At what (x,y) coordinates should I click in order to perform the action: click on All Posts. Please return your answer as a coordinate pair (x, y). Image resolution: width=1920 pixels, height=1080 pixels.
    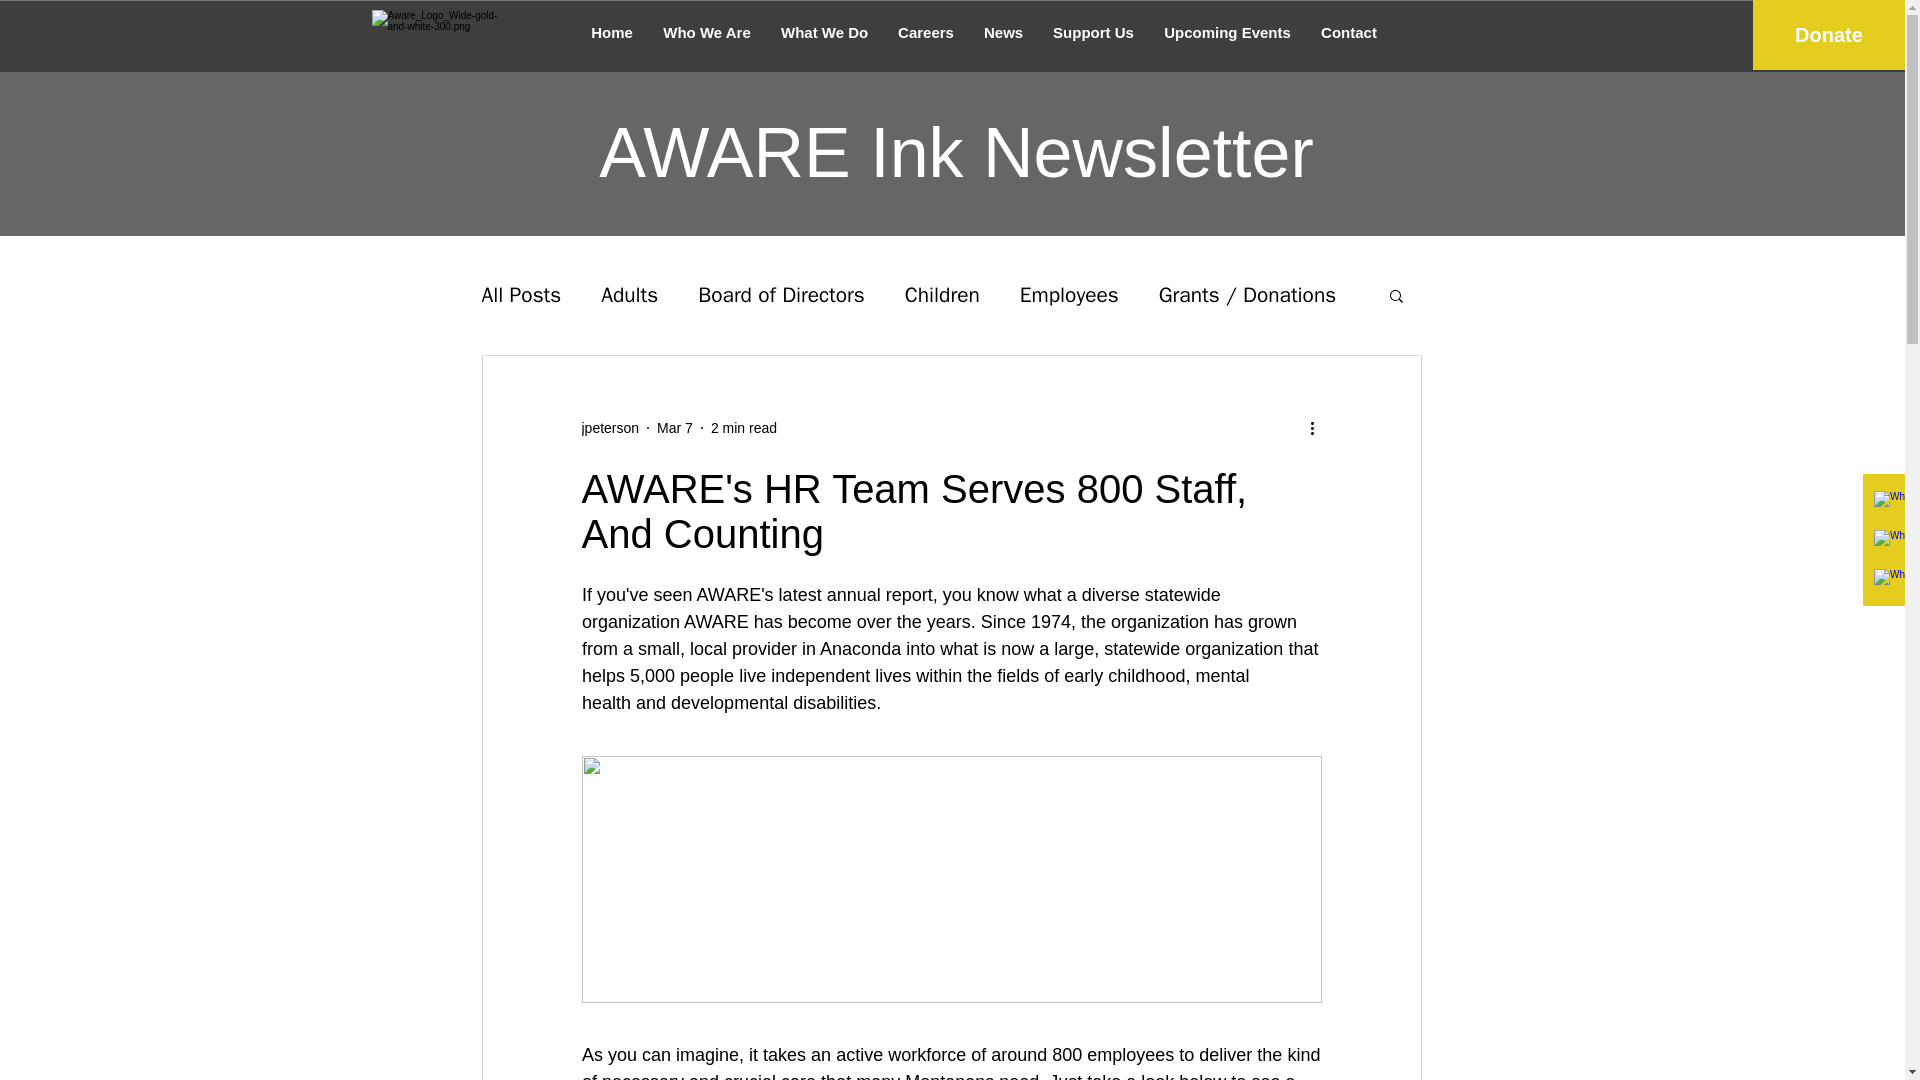
    Looking at the image, I should click on (522, 294).